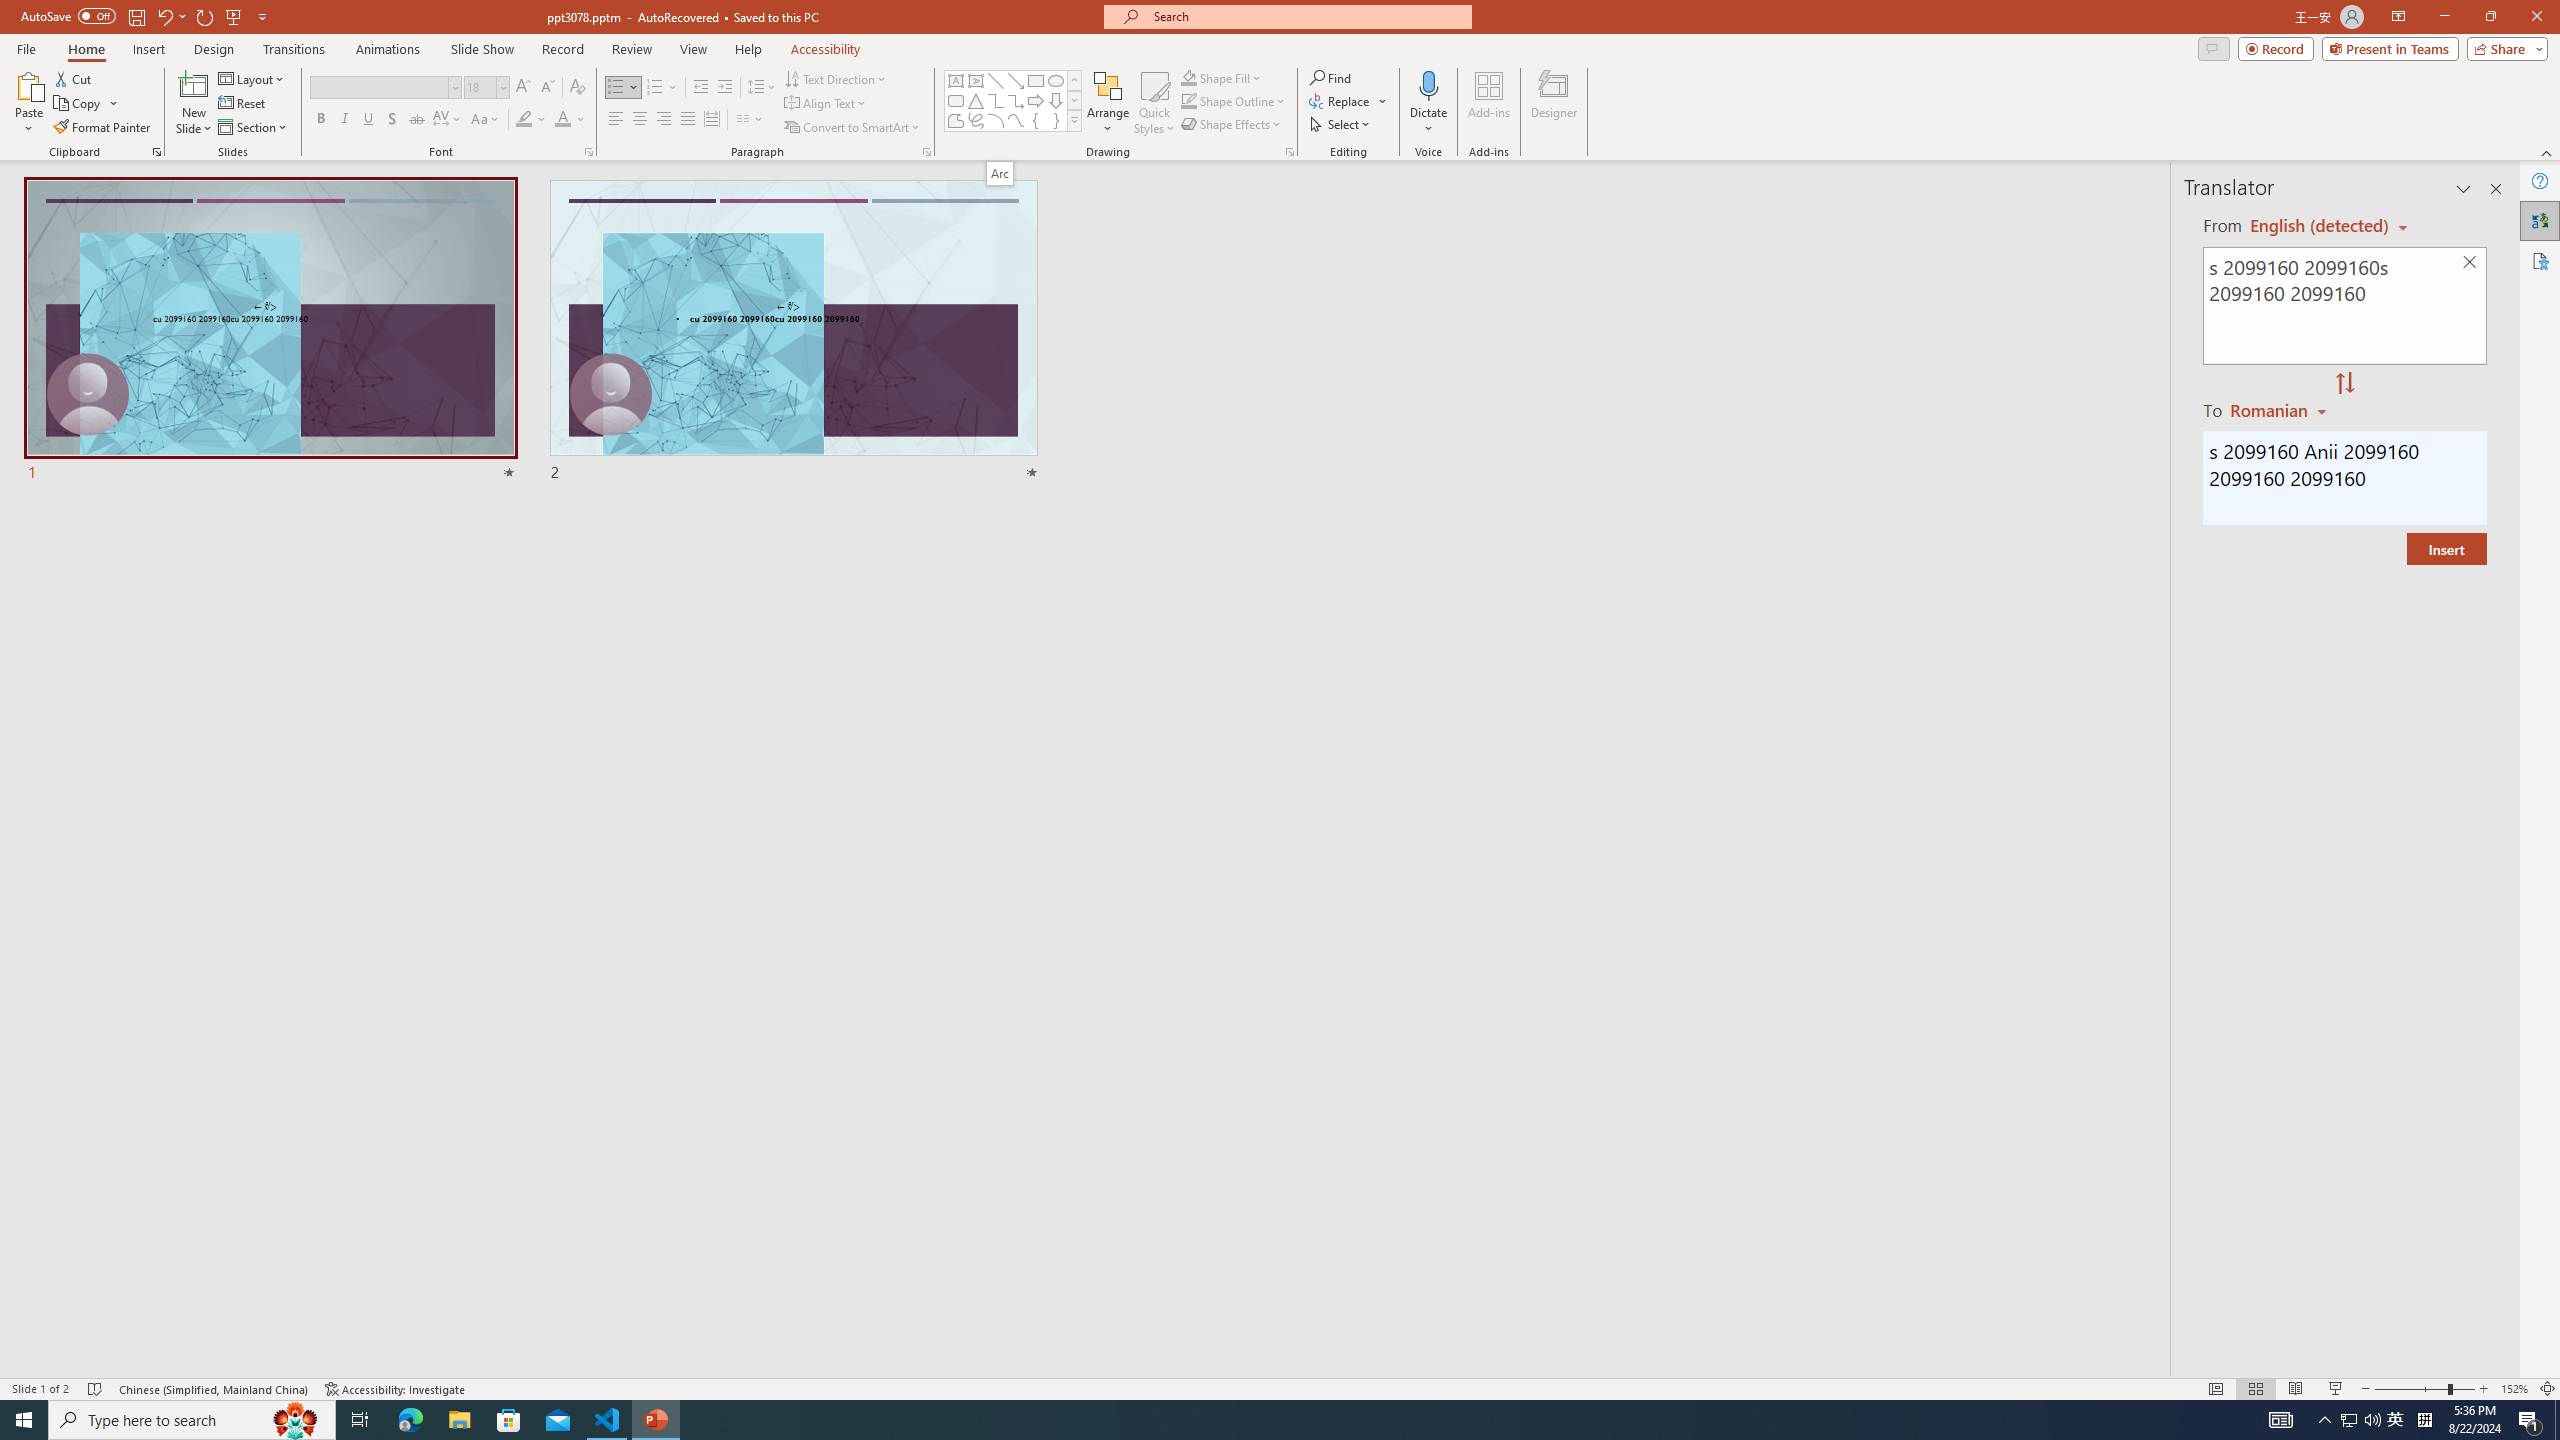 The width and height of the screenshot is (2560, 1440). What do you see at coordinates (956, 80) in the screenshot?
I see `Text Box` at bounding box center [956, 80].